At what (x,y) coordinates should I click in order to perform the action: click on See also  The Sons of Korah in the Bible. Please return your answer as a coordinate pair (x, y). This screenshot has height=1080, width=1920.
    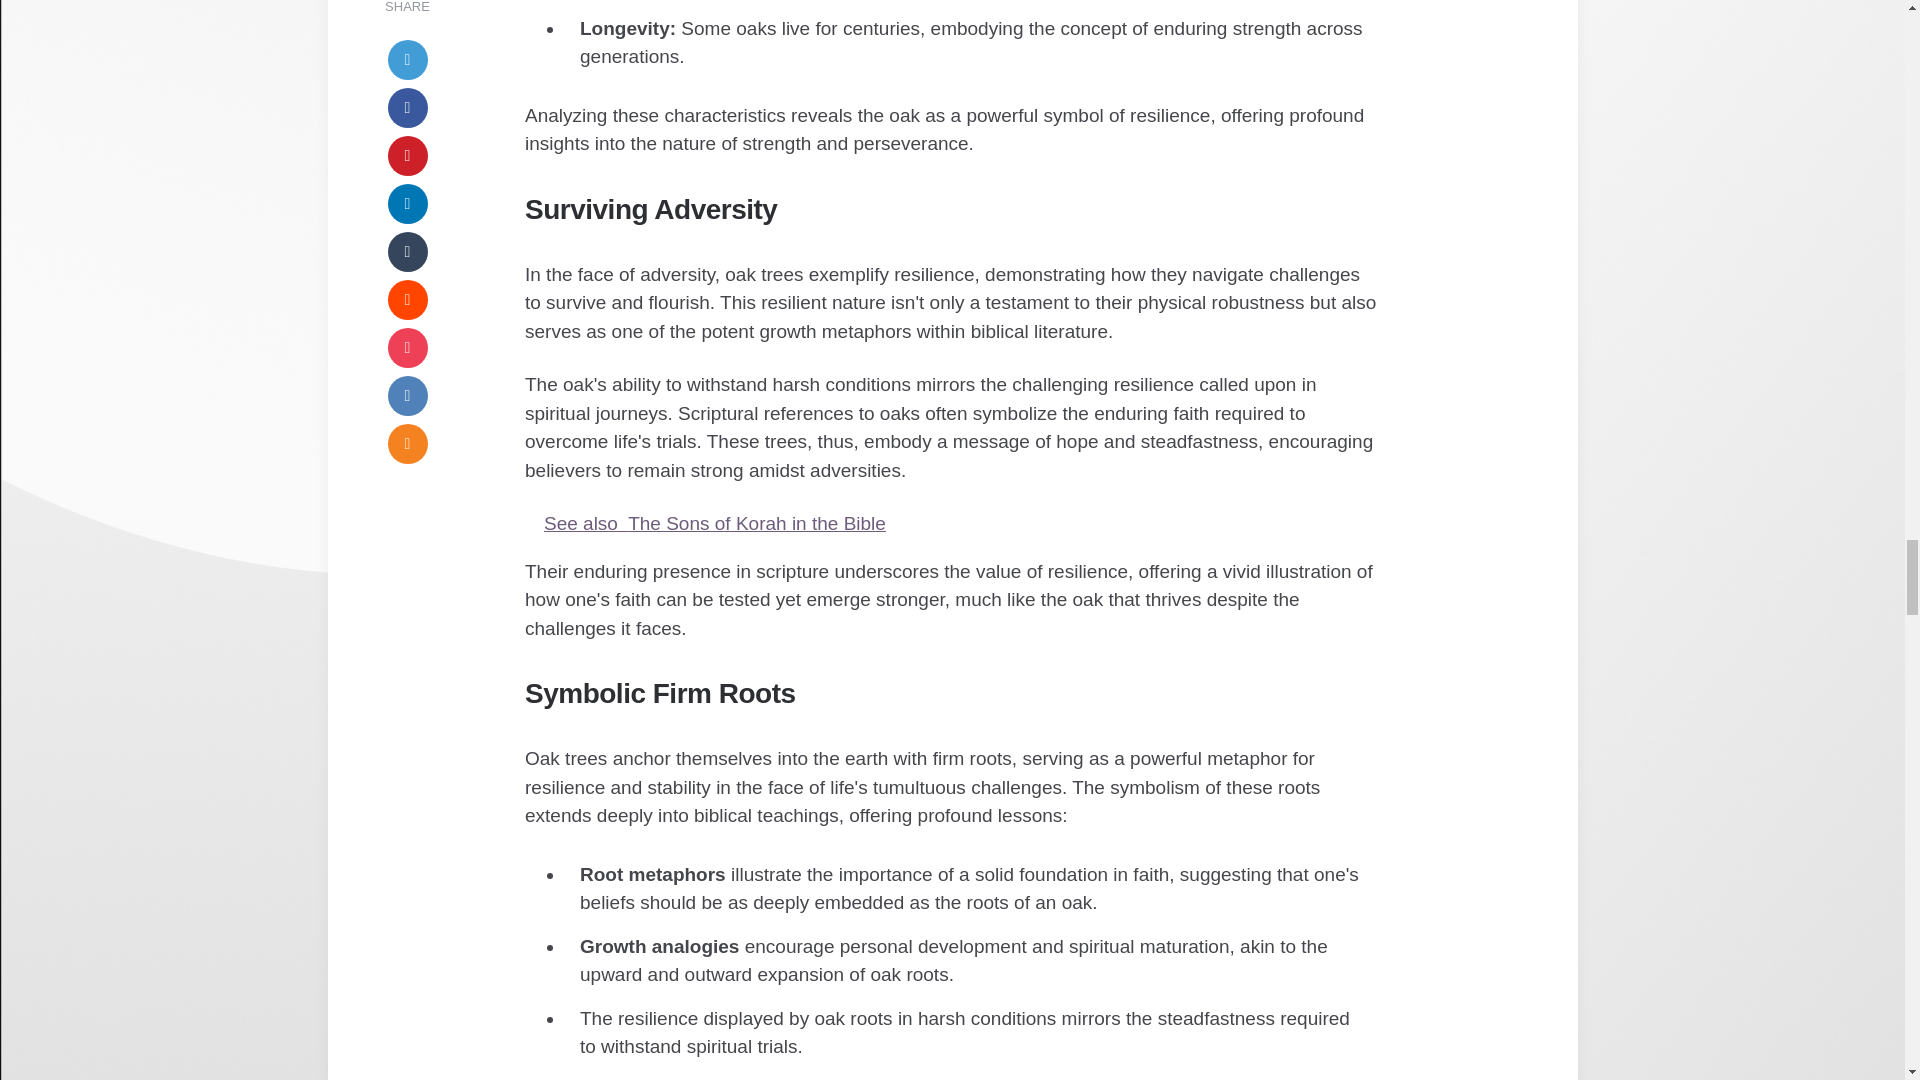
    Looking at the image, I should click on (952, 524).